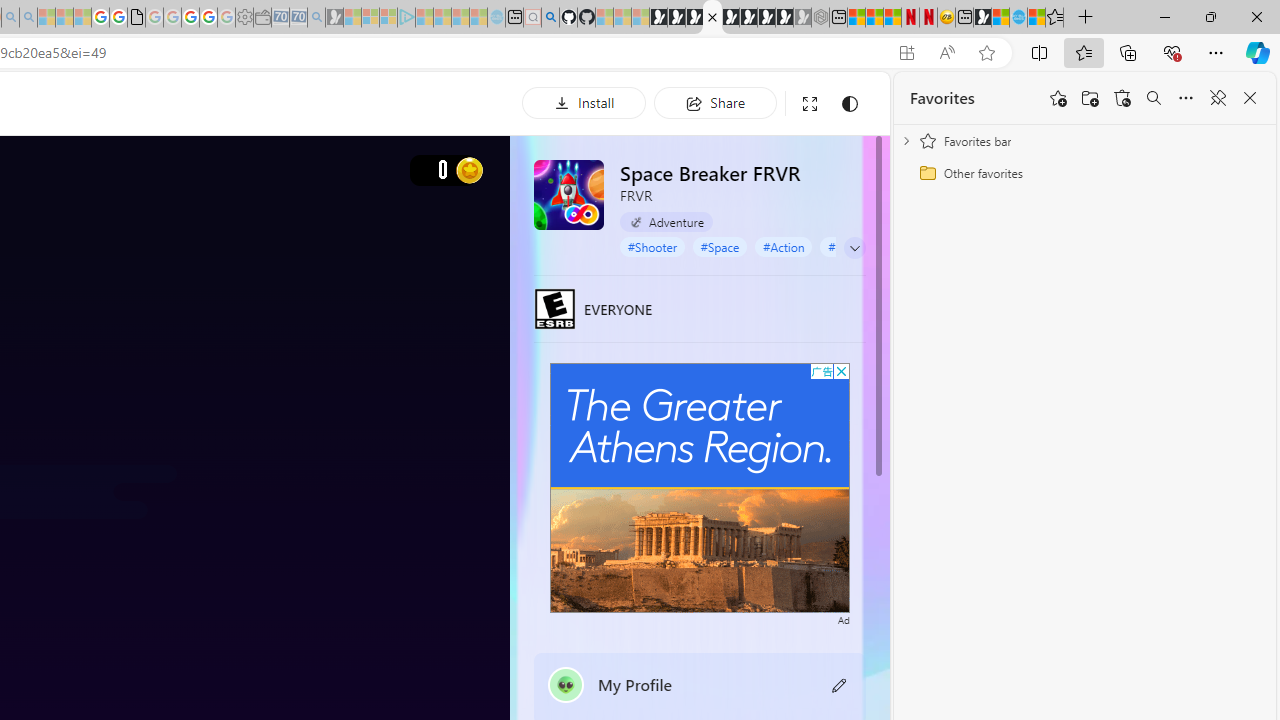  Describe the element at coordinates (1058, 98) in the screenshot. I see `Add this page to favorites` at that location.